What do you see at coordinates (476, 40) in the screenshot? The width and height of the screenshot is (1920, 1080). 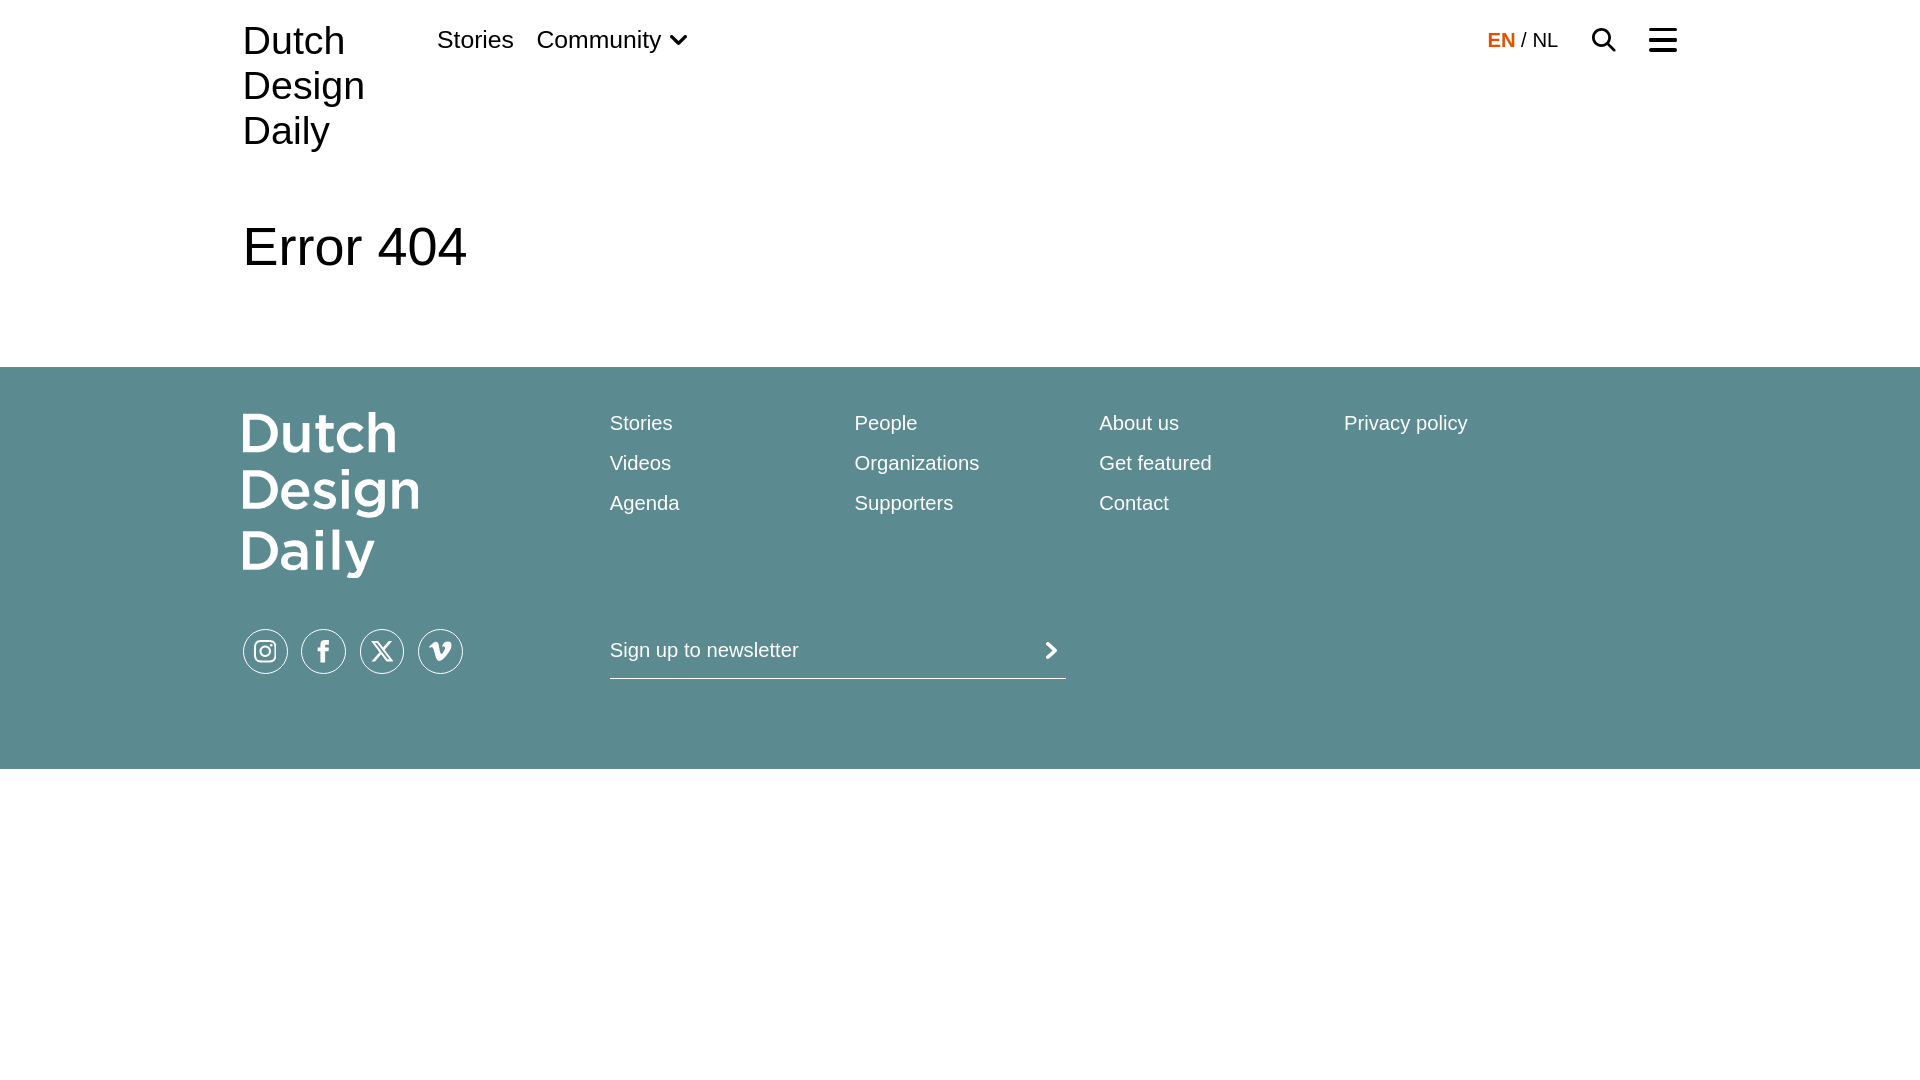 I see `Agenda` at bounding box center [476, 40].